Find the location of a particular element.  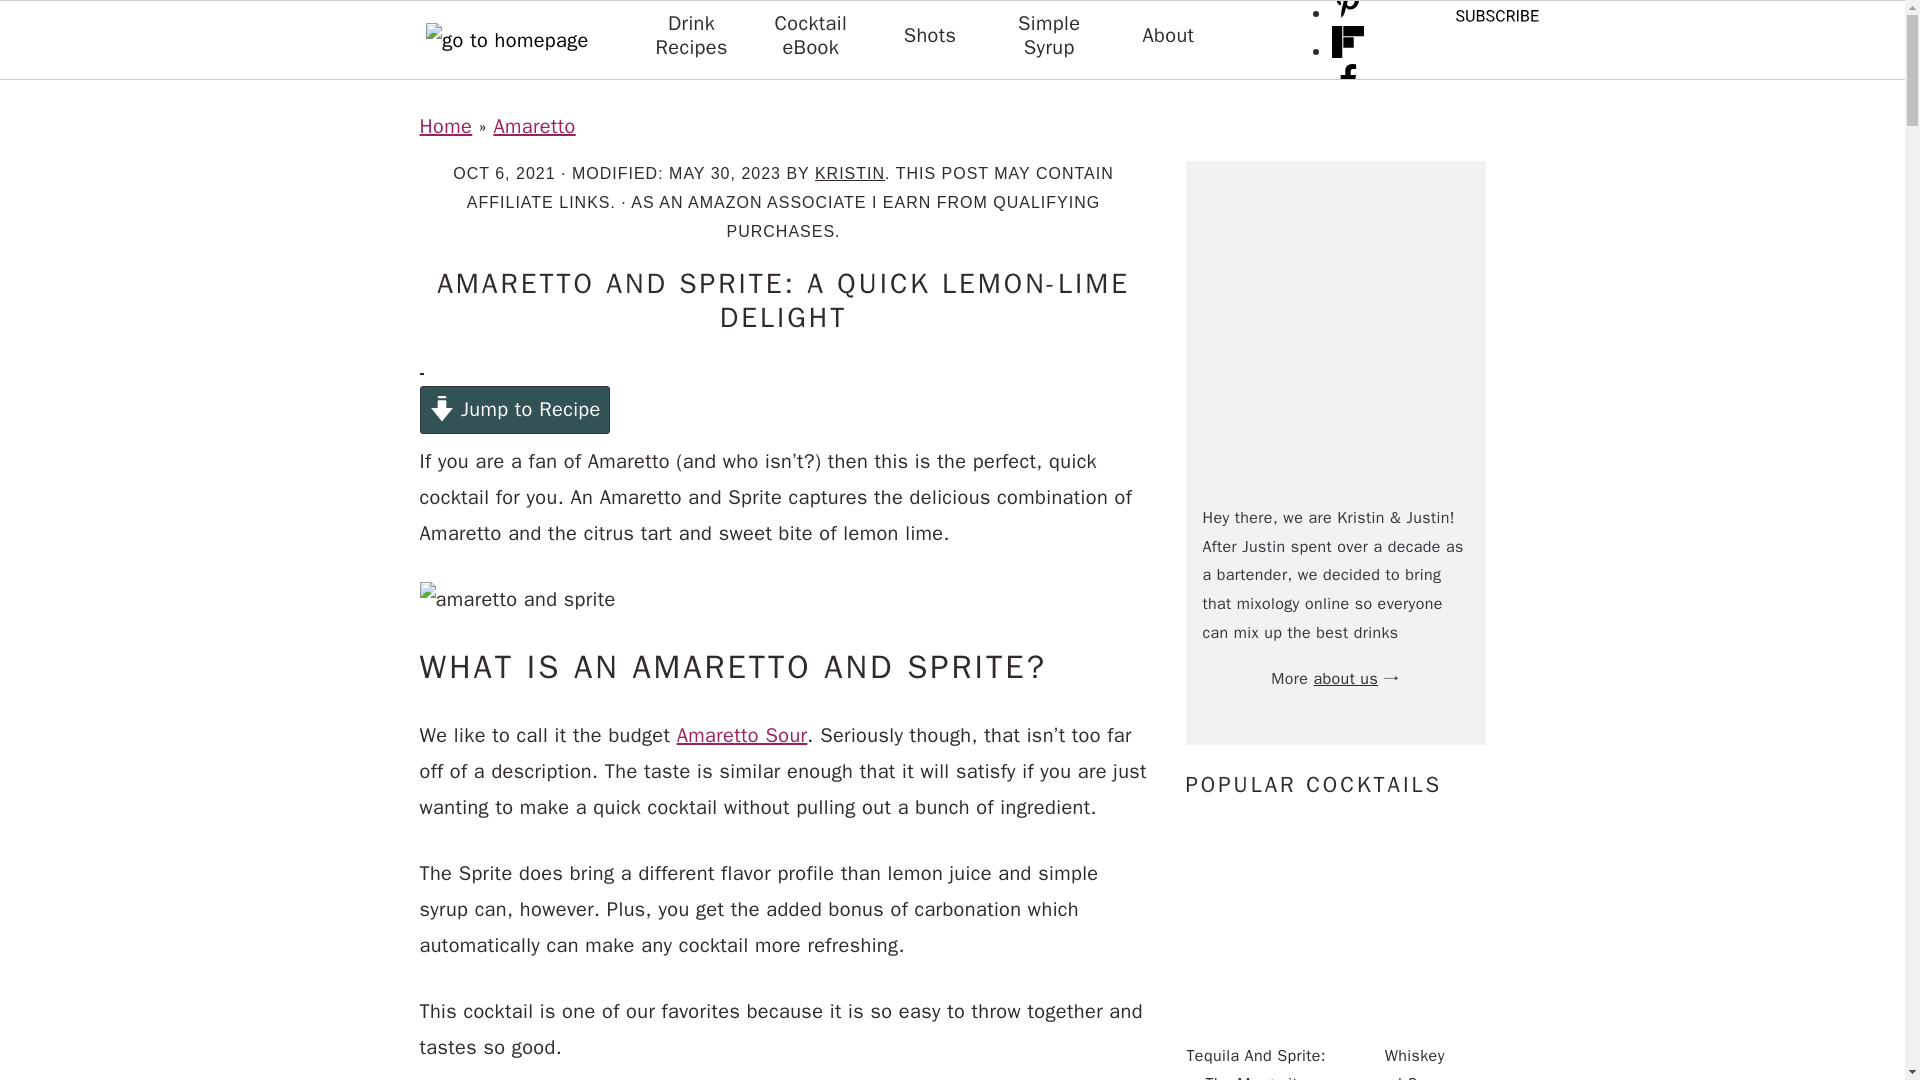

Simple Syrup is located at coordinates (1048, 36).